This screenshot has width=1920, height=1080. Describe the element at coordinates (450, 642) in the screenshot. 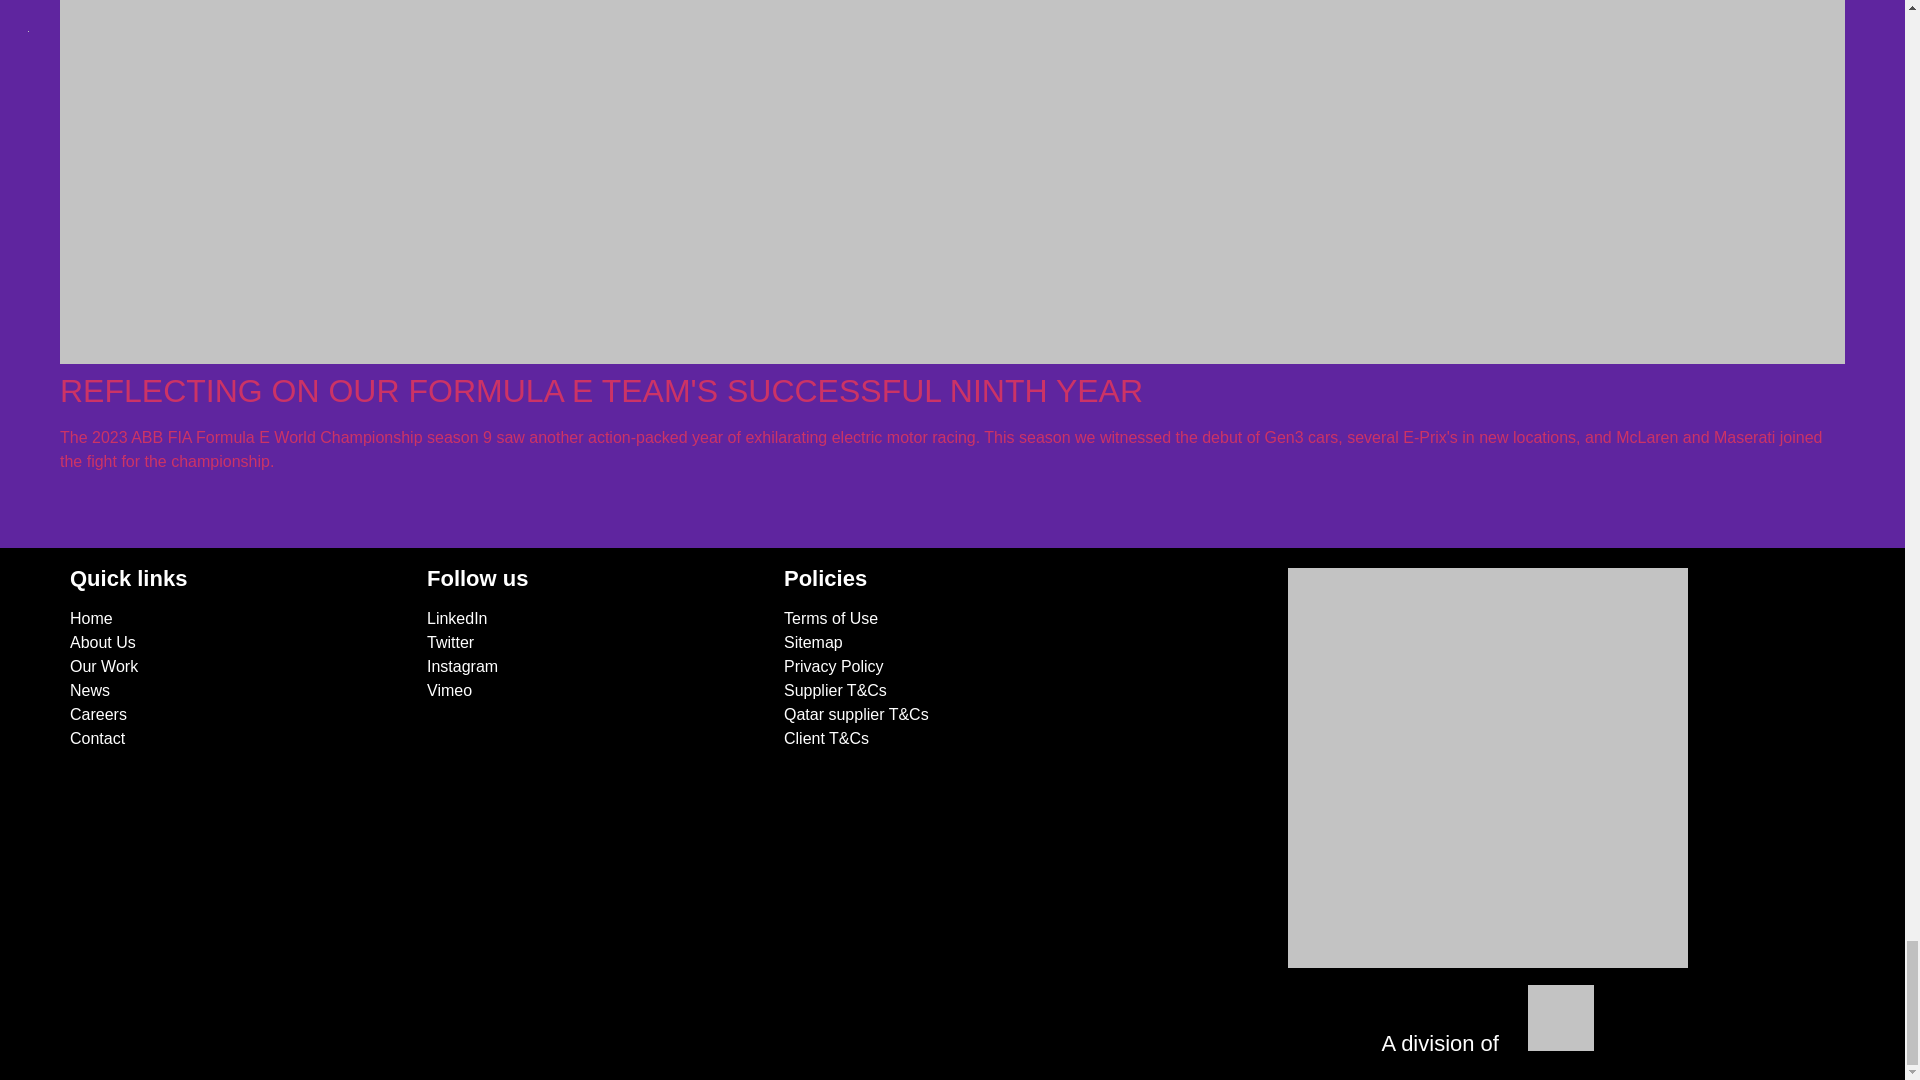

I see `Twitter` at that location.